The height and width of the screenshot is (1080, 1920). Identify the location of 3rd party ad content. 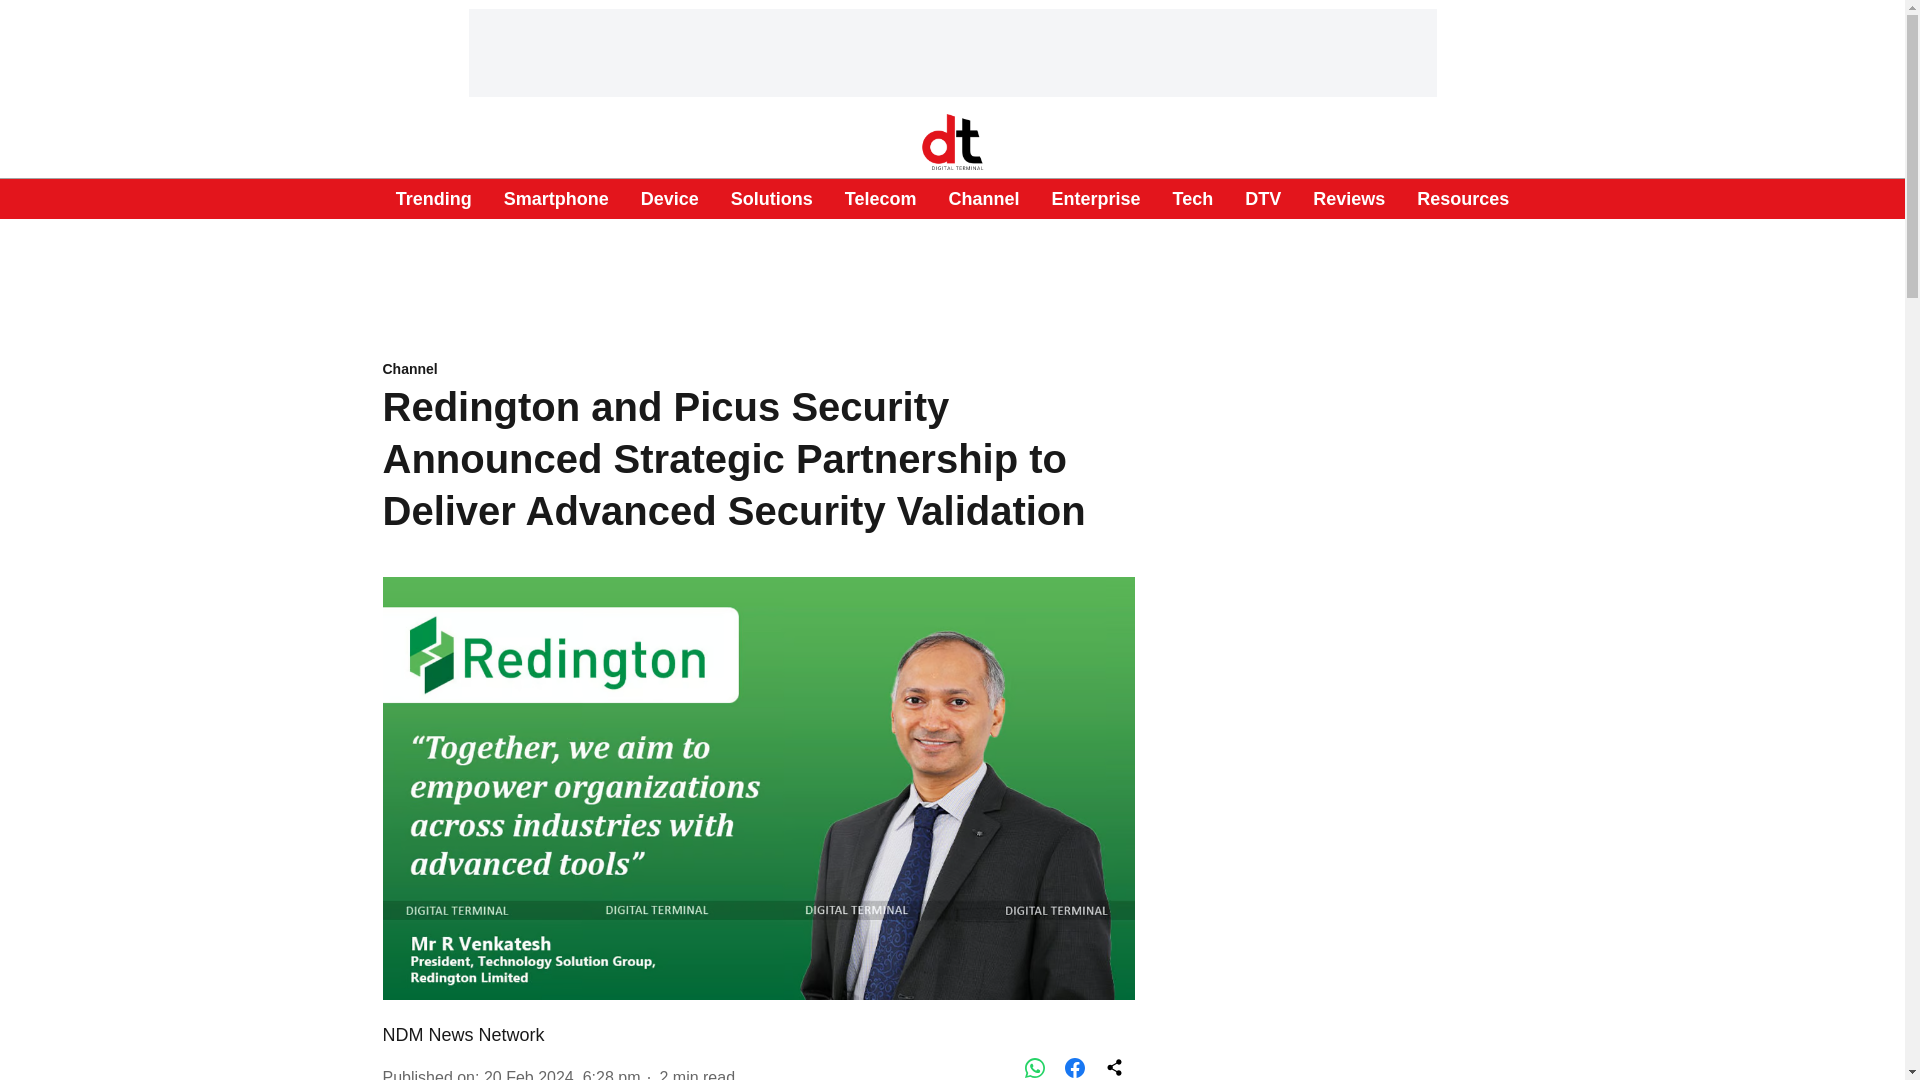
(1340, 742).